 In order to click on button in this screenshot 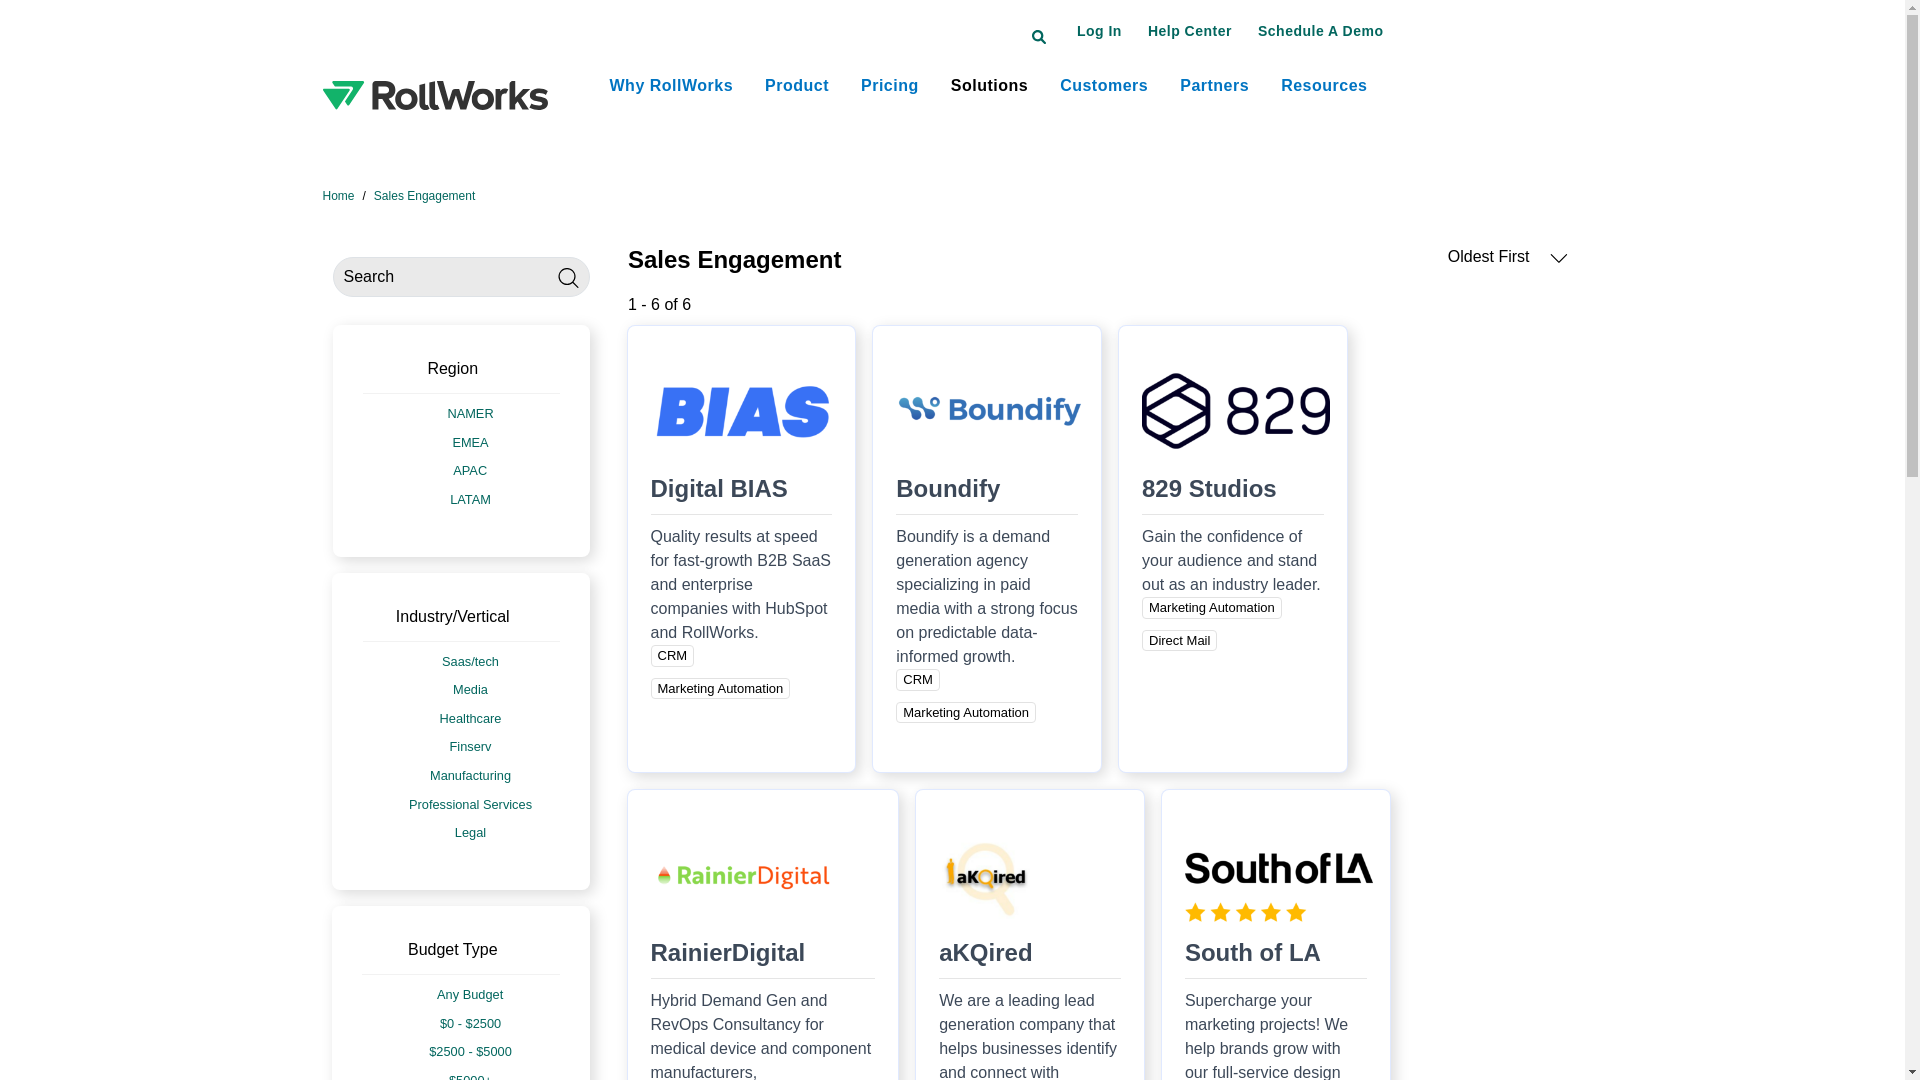, I will do `click(1190, 30)`.